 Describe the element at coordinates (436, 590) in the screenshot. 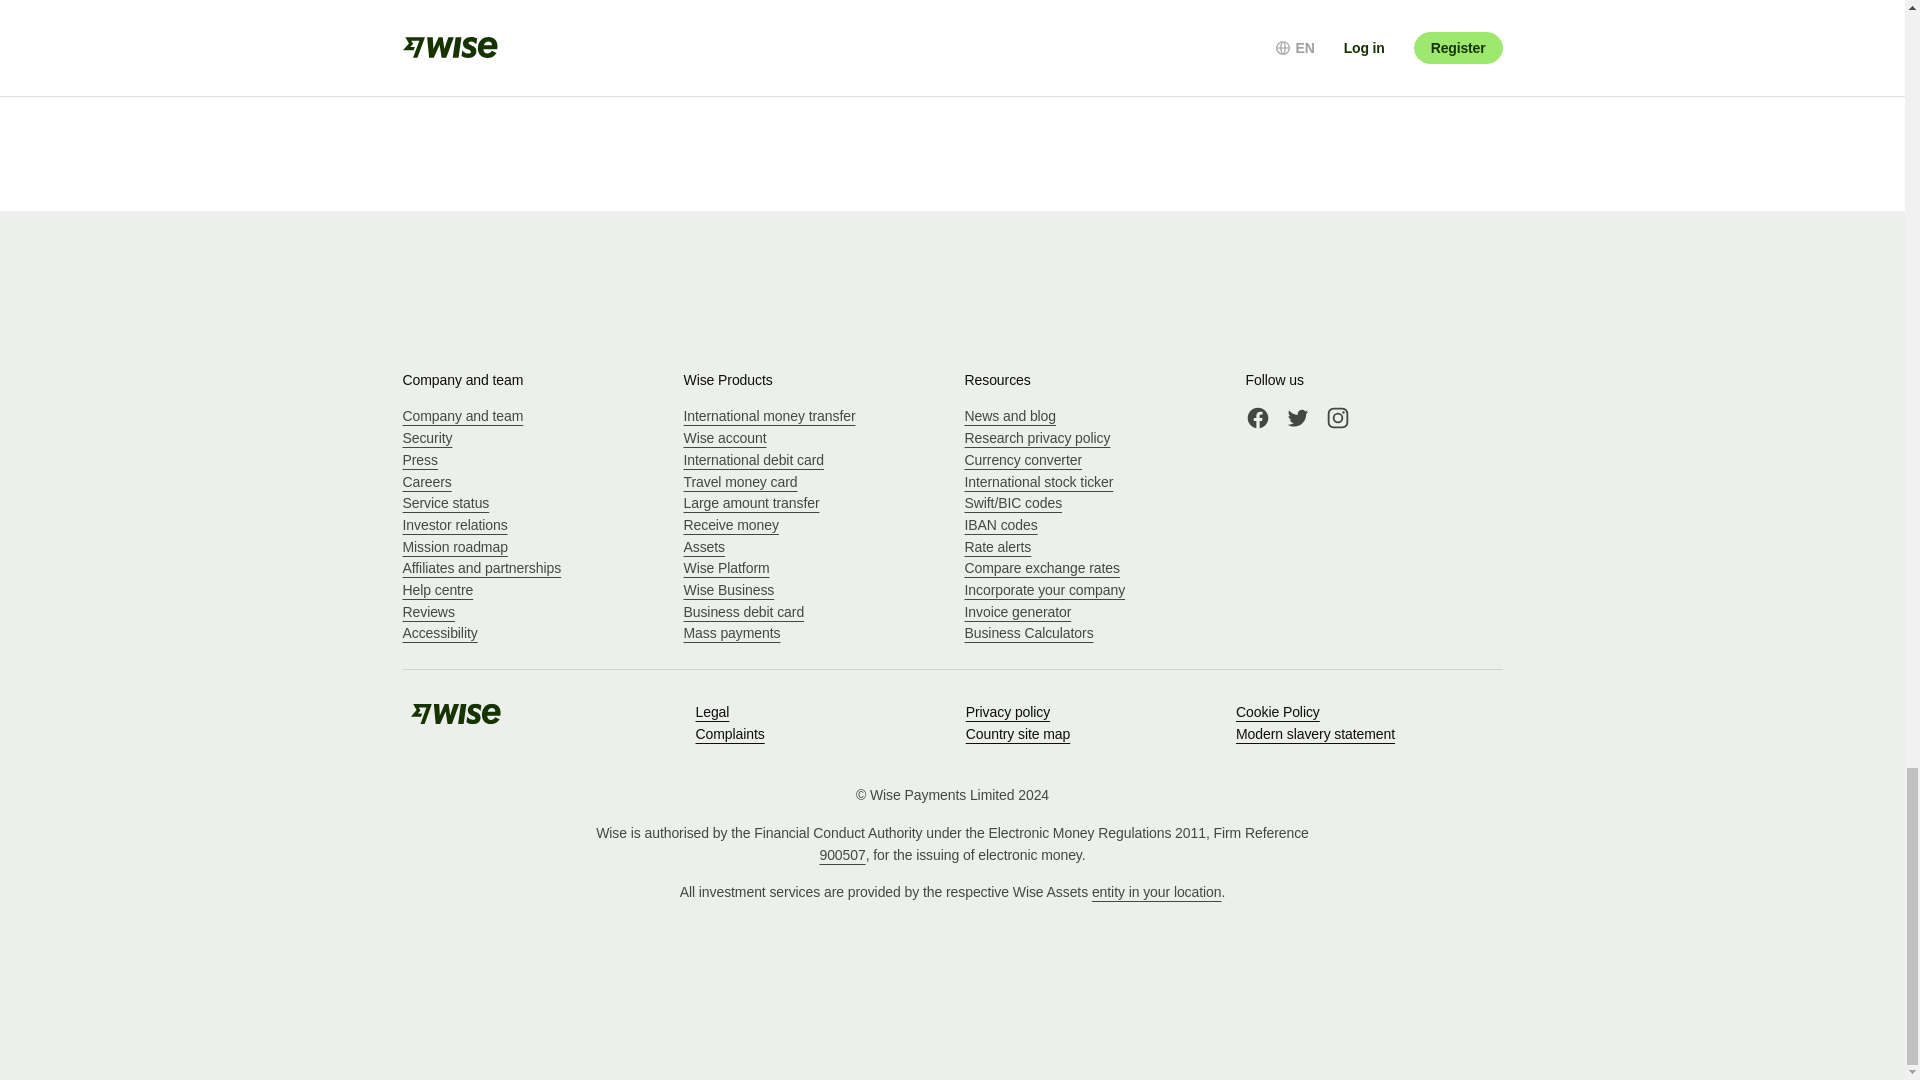

I see `Help centre` at that location.